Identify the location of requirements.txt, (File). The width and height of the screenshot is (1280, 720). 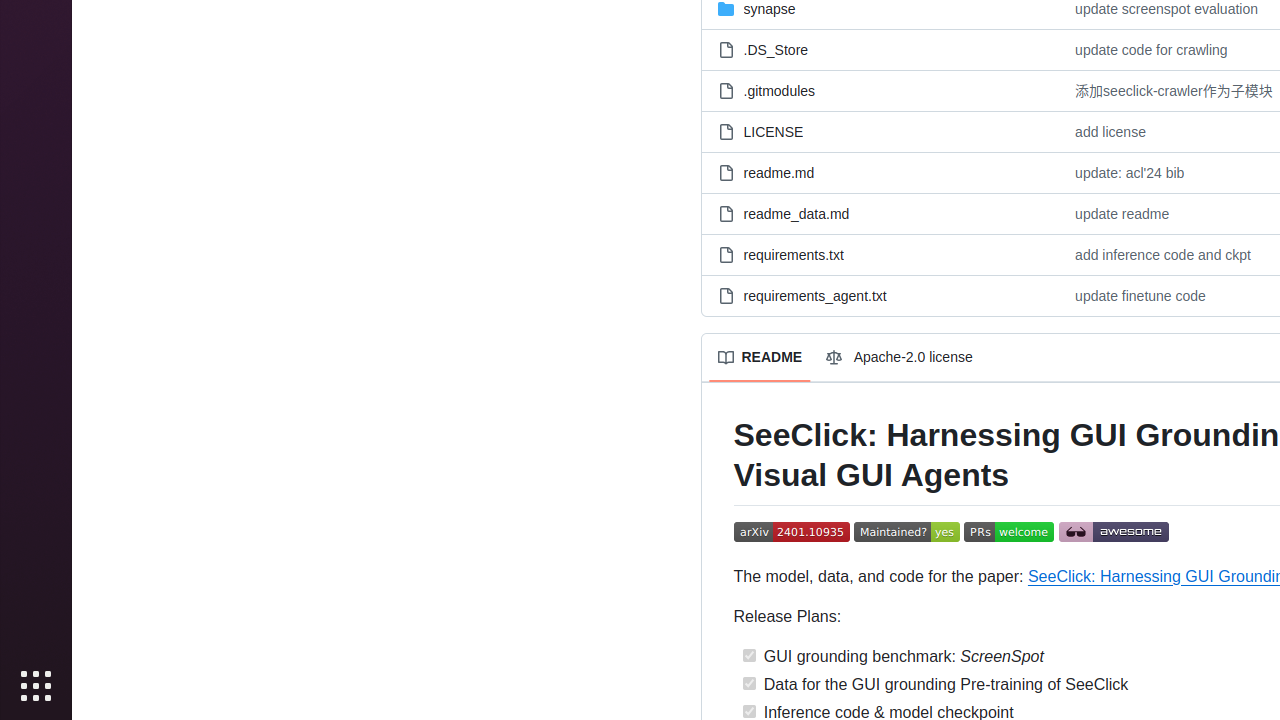
(794, 254).